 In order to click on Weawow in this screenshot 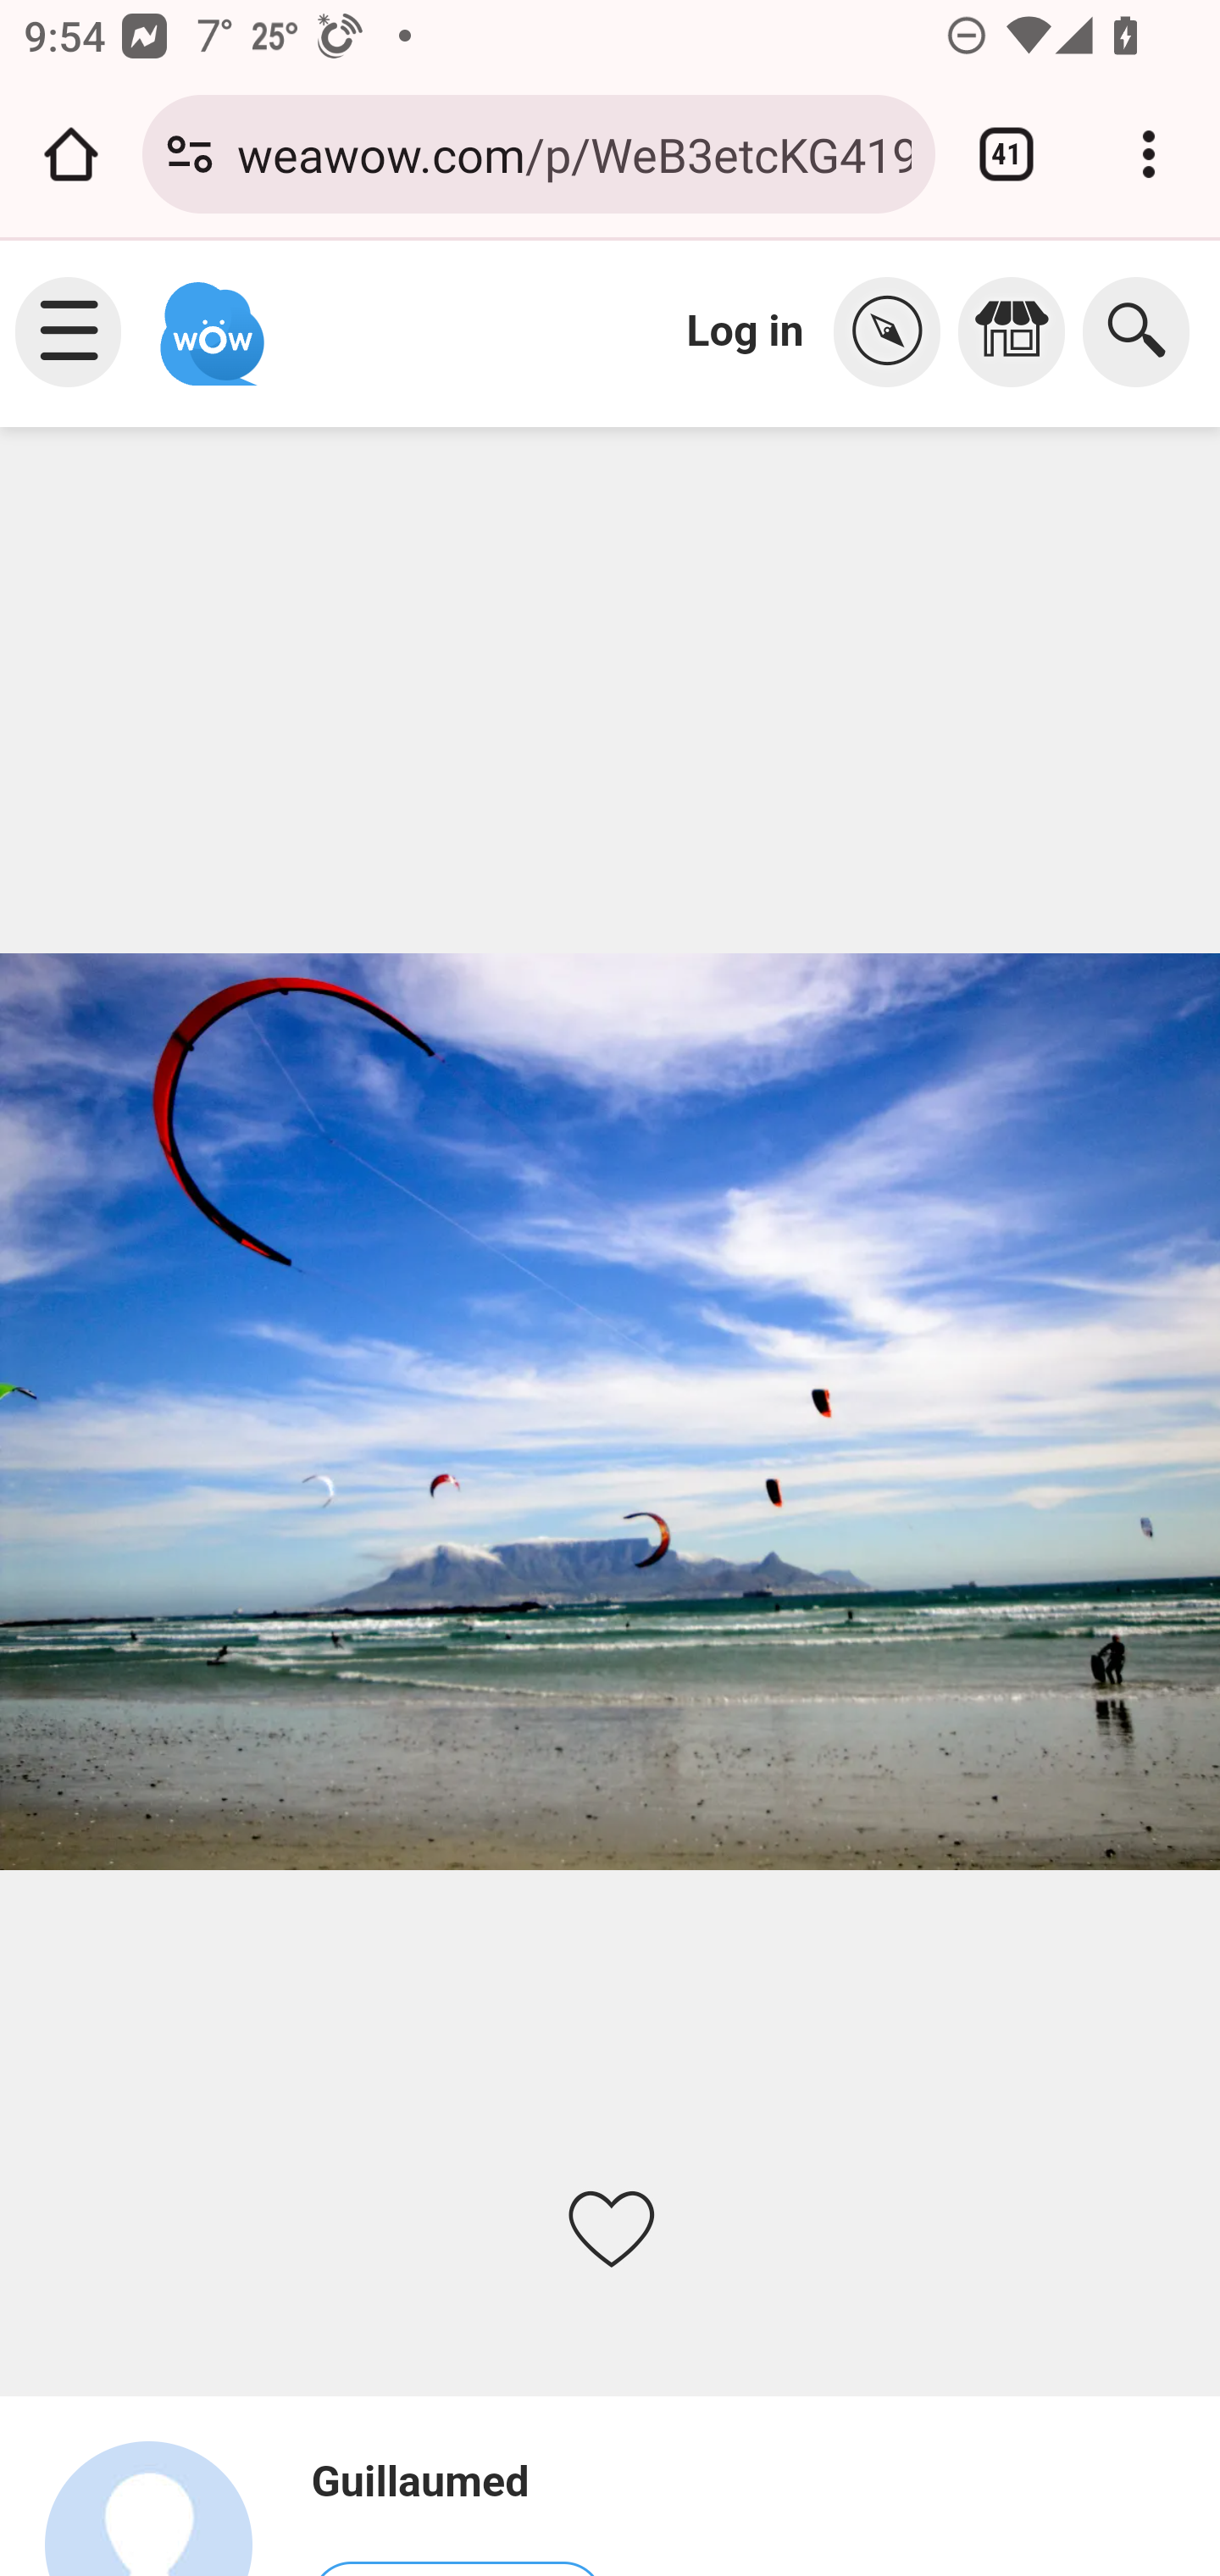, I will do `click(208, 319)`.